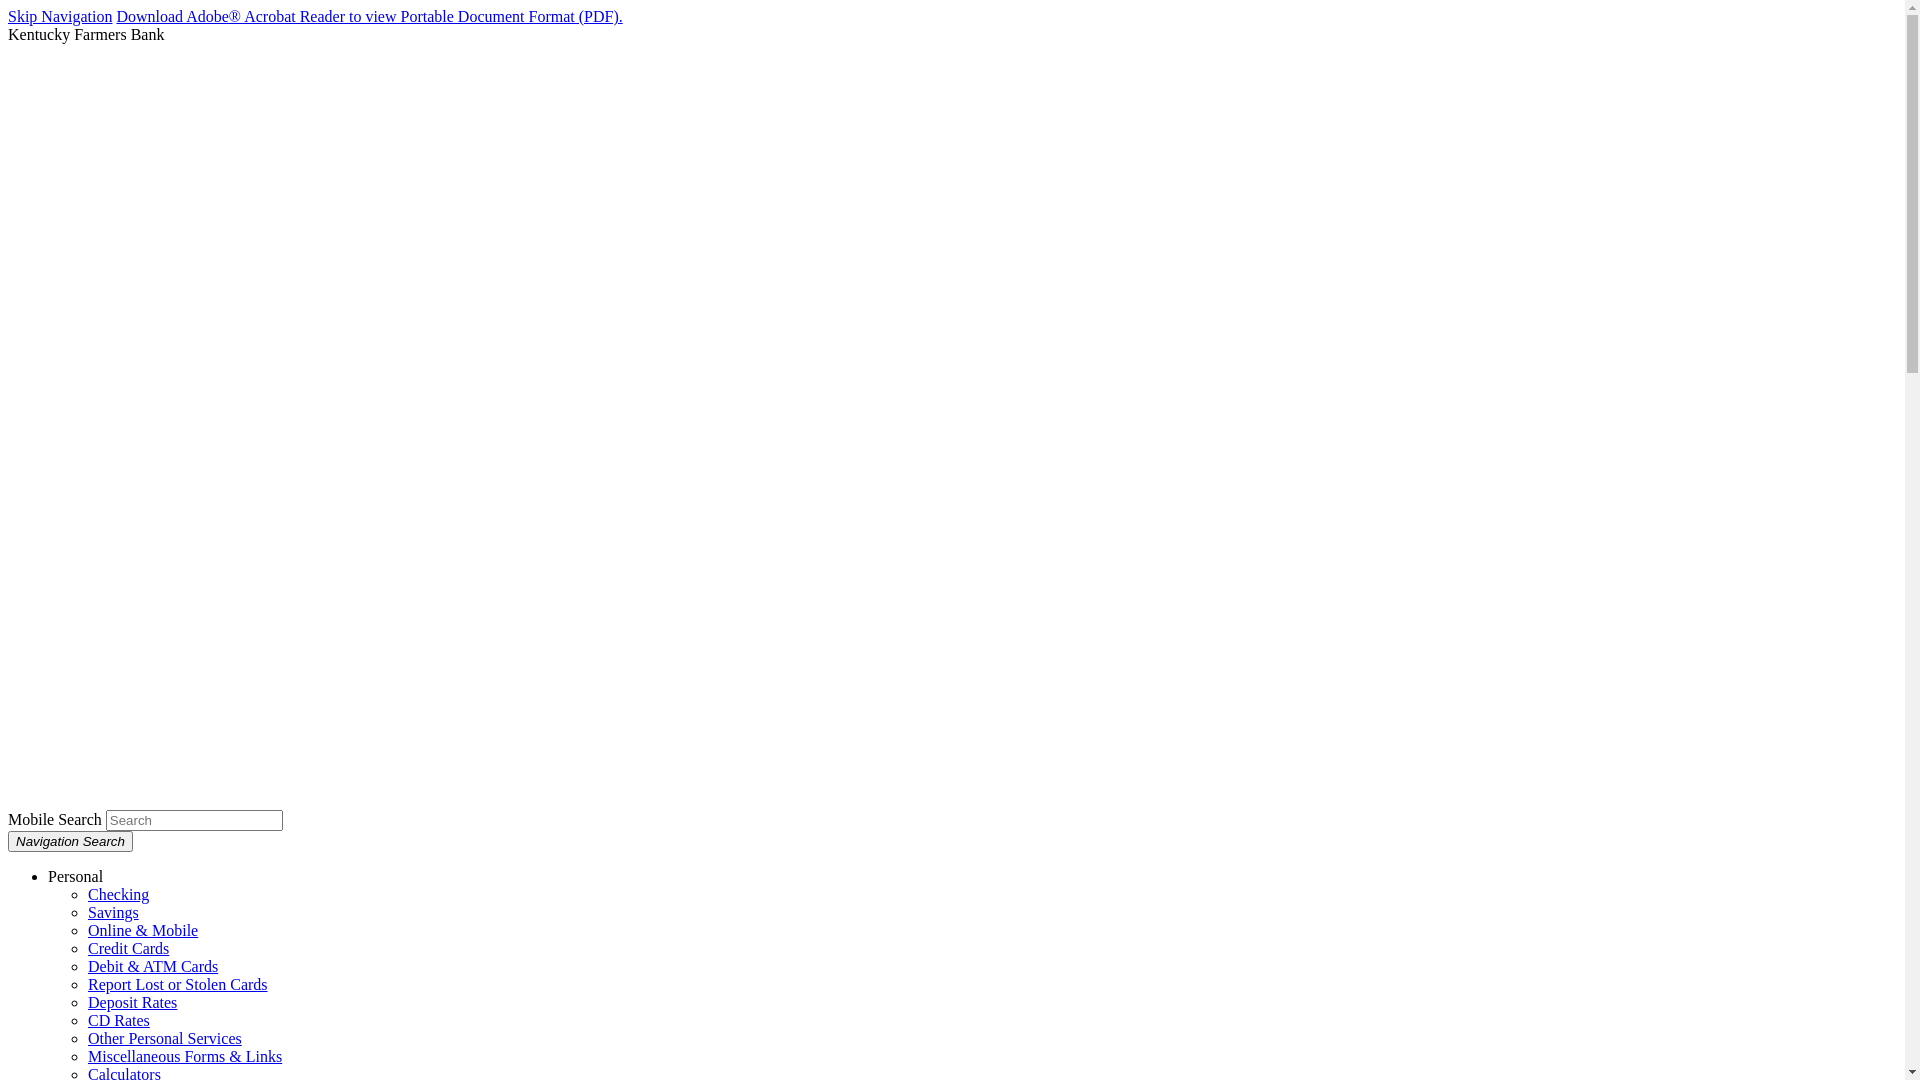 This screenshot has width=1920, height=1080. I want to click on Navigation Search, so click(70, 842).